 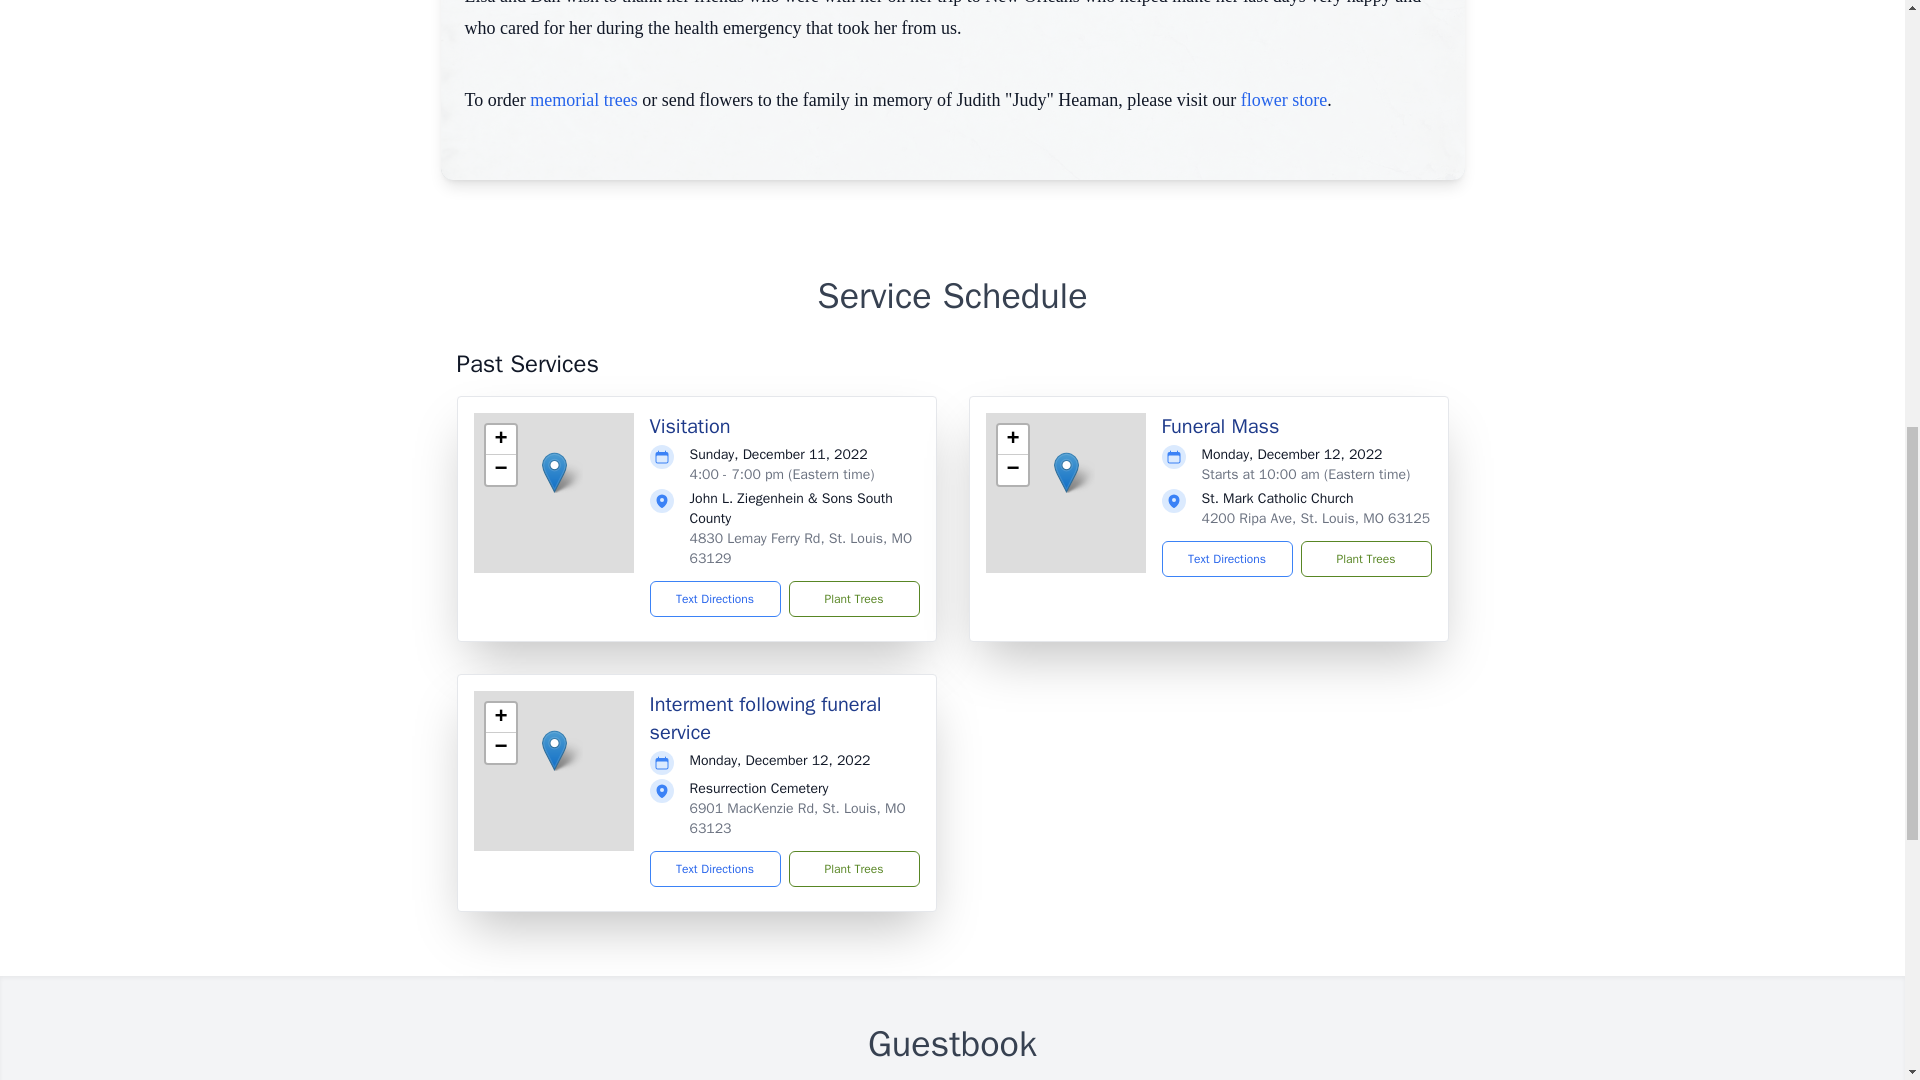 What do you see at coordinates (1012, 469) in the screenshot?
I see `Zoom out` at bounding box center [1012, 469].